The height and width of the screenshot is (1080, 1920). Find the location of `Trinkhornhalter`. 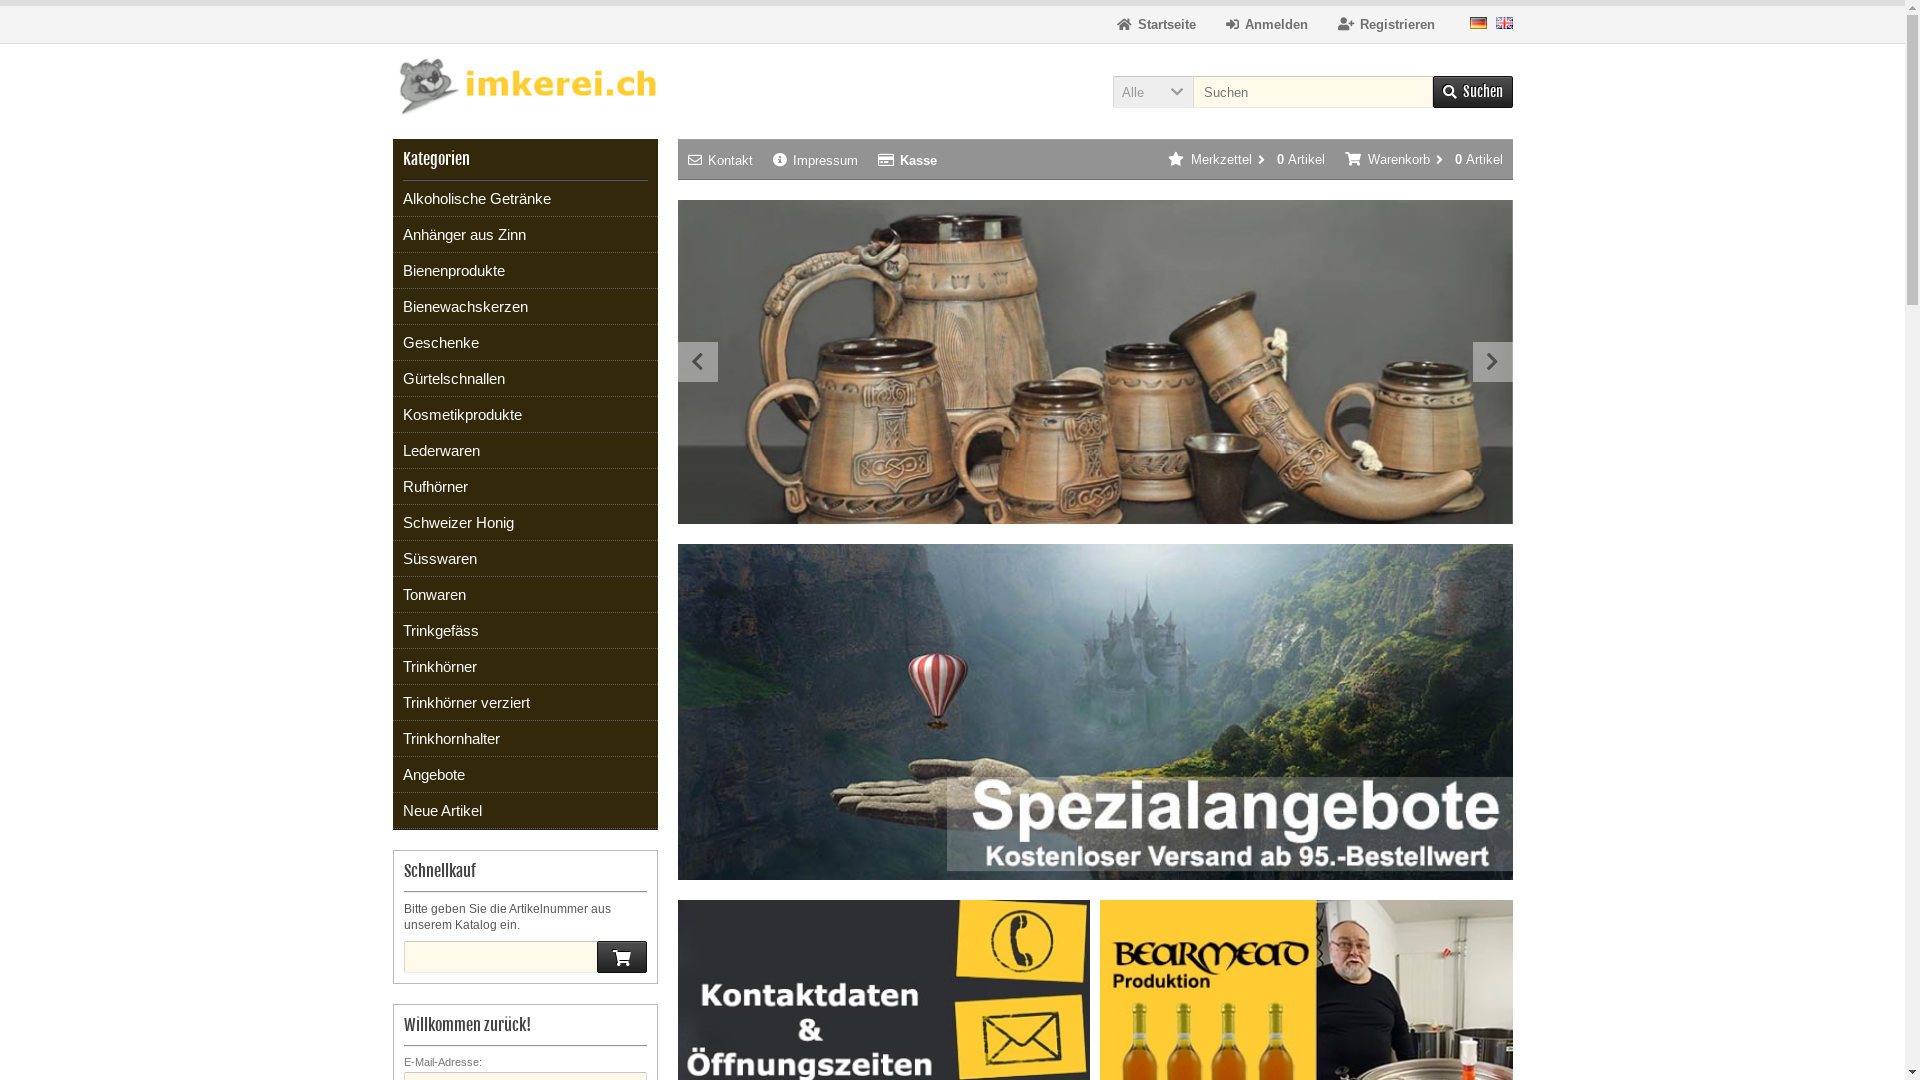

Trinkhornhalter is located at coordinates (524, 739).